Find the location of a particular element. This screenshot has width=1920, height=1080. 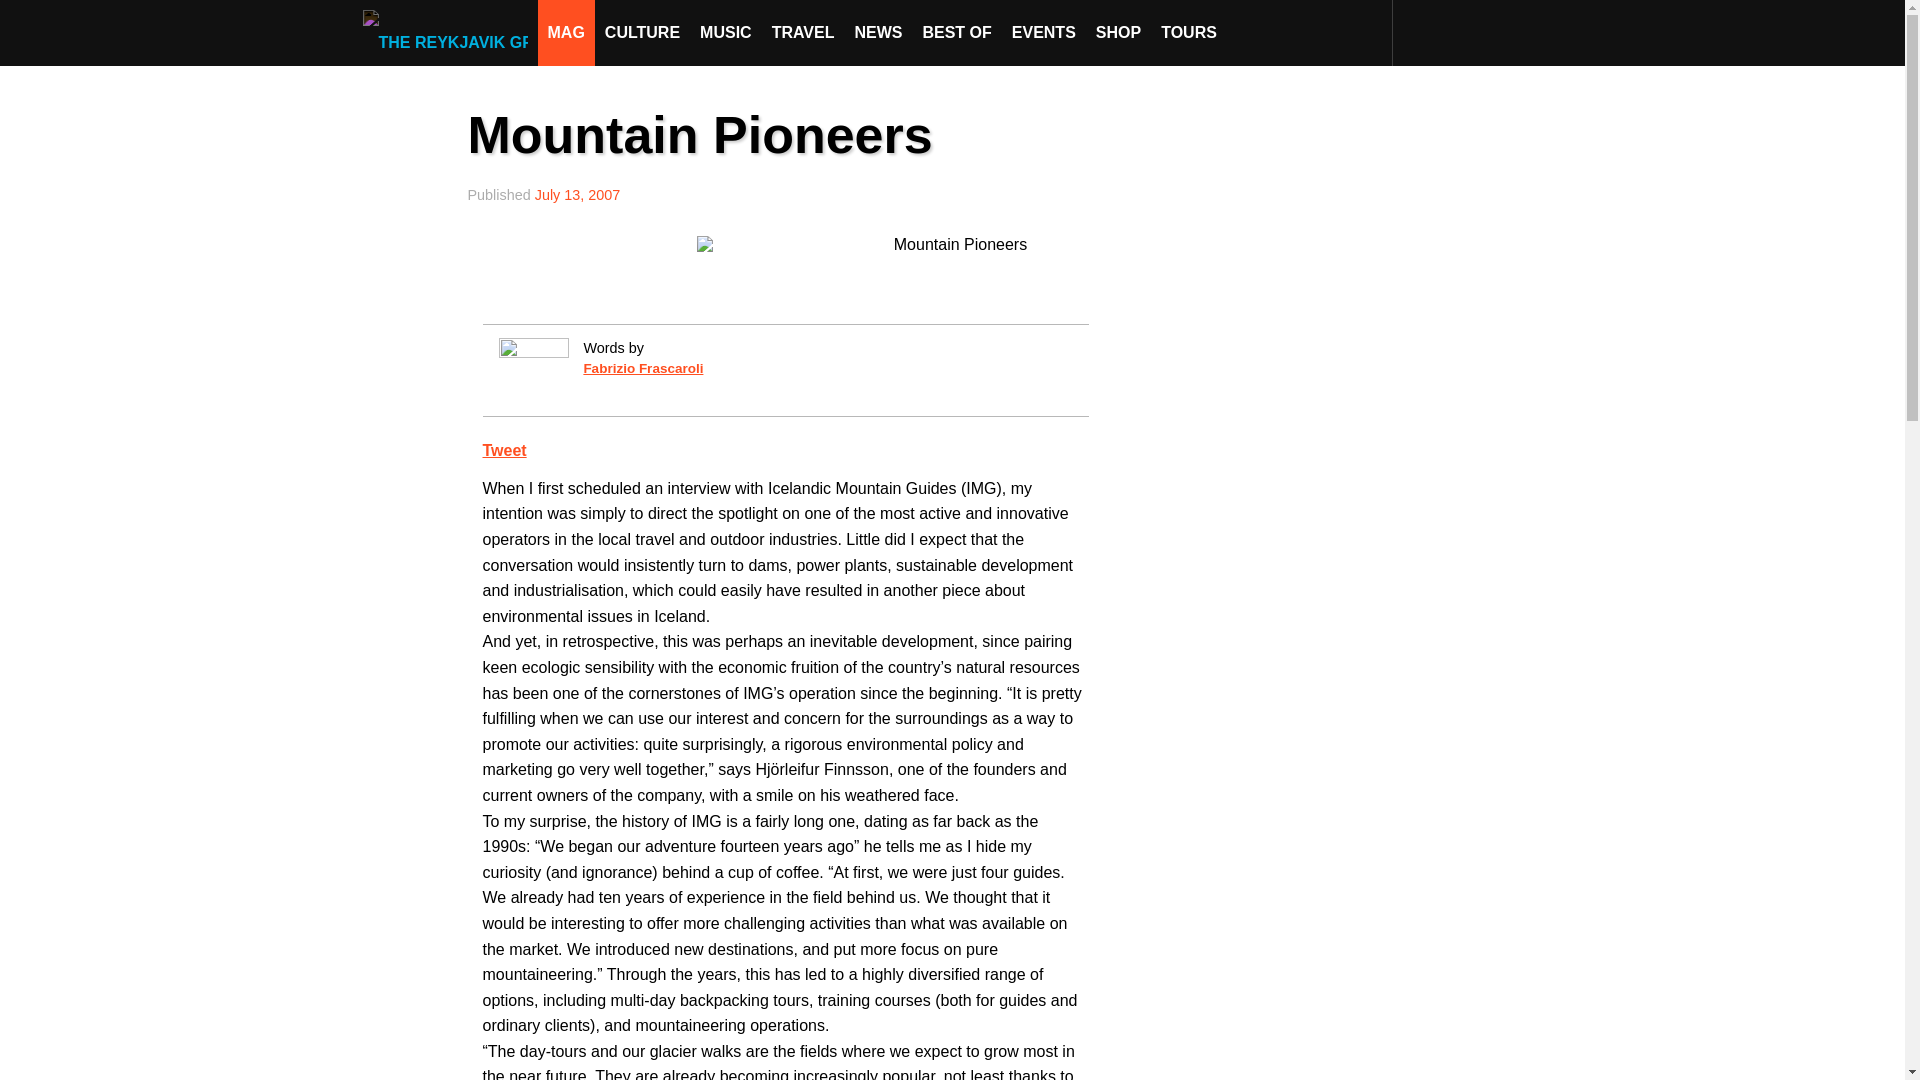

Fabrizio Frascaroli is located at coordinates (642, 368).